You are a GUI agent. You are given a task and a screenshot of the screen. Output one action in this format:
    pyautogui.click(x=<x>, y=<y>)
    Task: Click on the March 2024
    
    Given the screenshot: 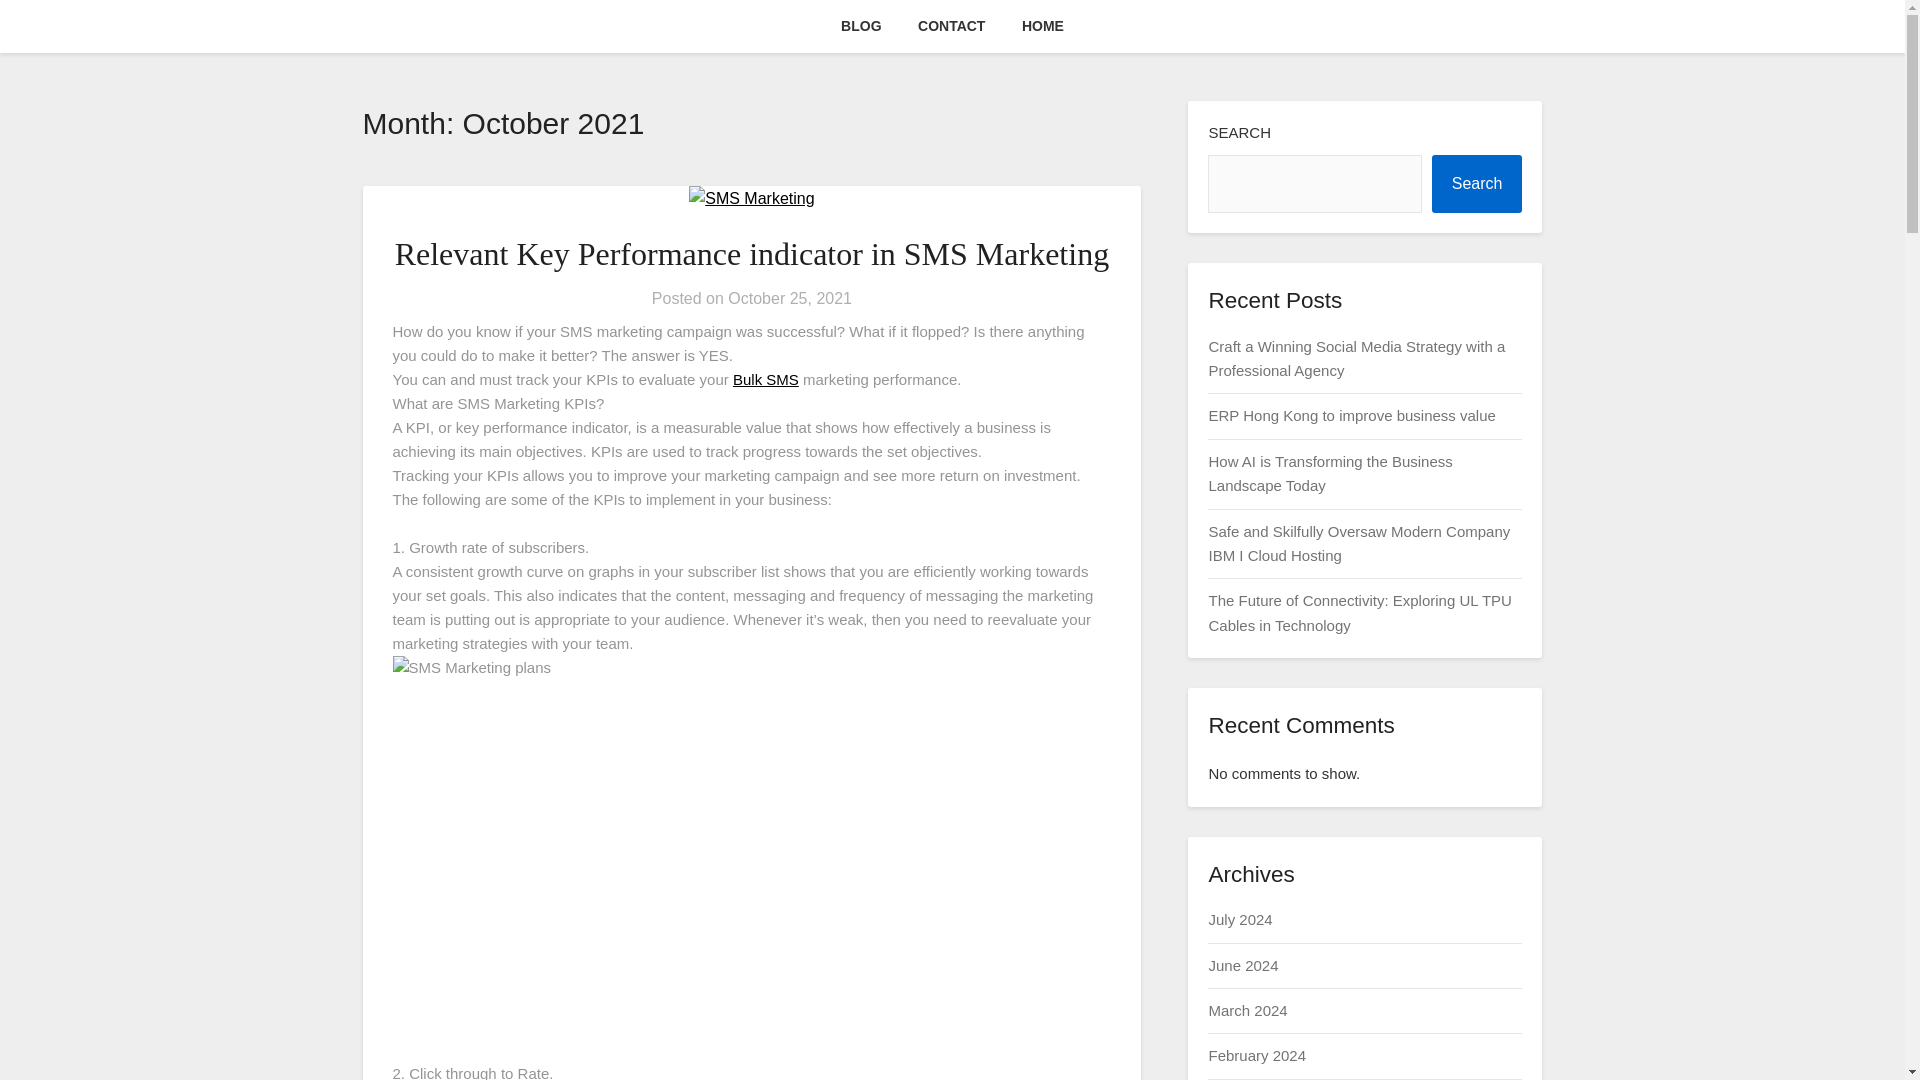 What is the action you would take?
    pyautogui.click(x=1246, y=1010)
    